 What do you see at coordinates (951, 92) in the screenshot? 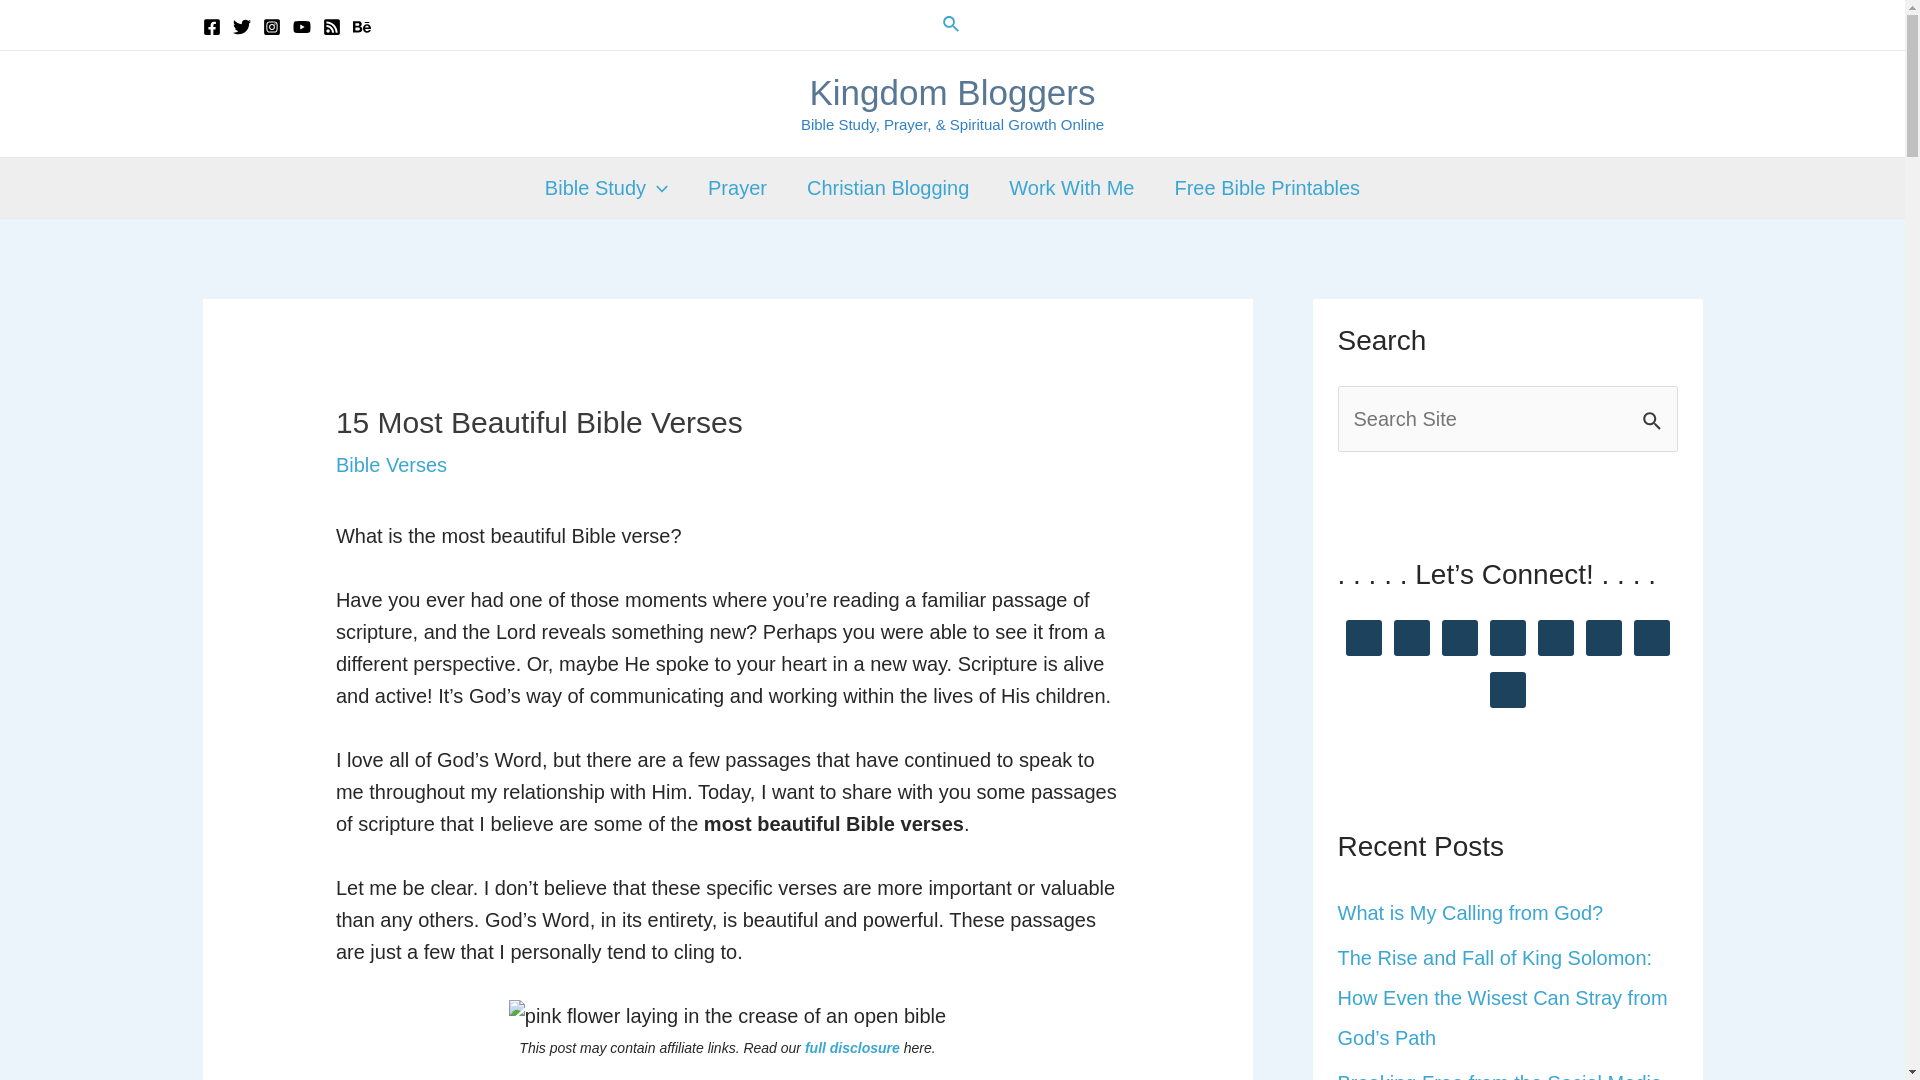
I see `Kingdom Bloggers` at bounding box center [951, 92].